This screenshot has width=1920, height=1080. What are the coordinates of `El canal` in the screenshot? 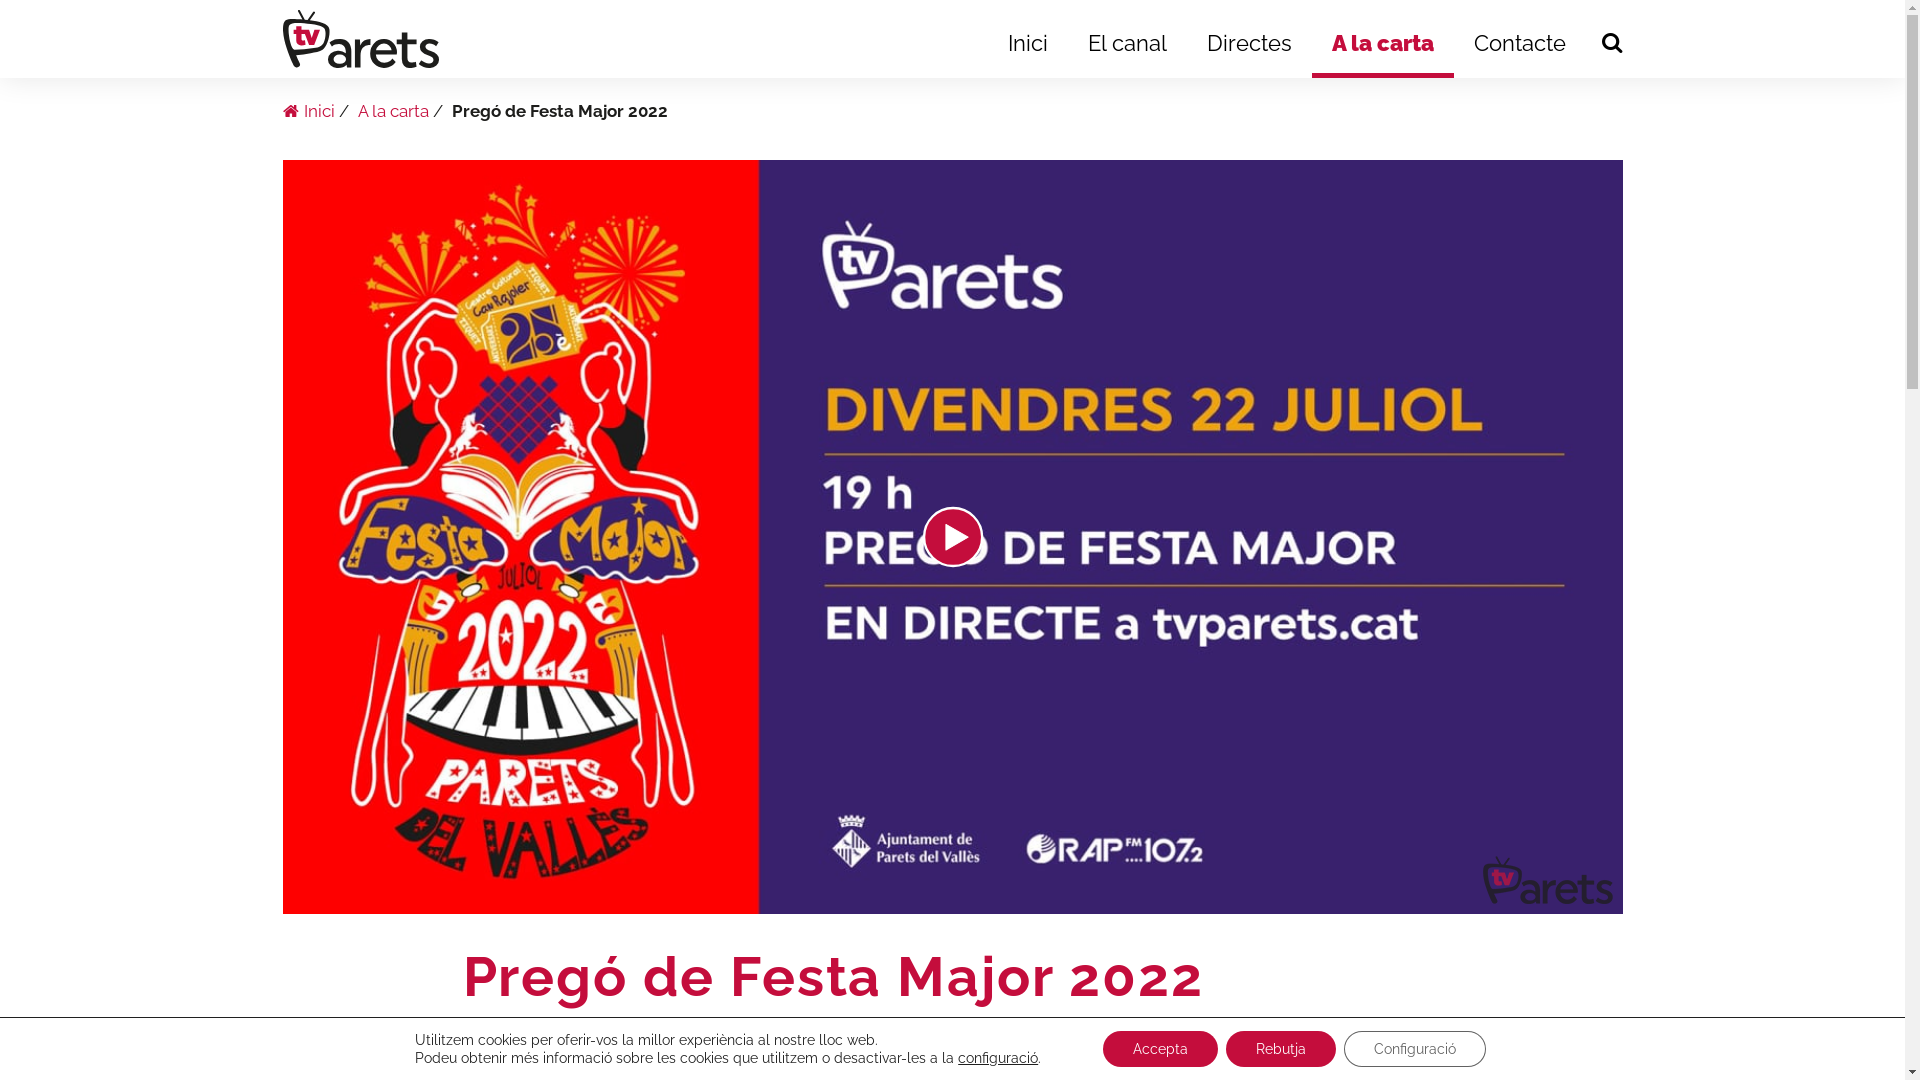 It's located at (1128, 45).